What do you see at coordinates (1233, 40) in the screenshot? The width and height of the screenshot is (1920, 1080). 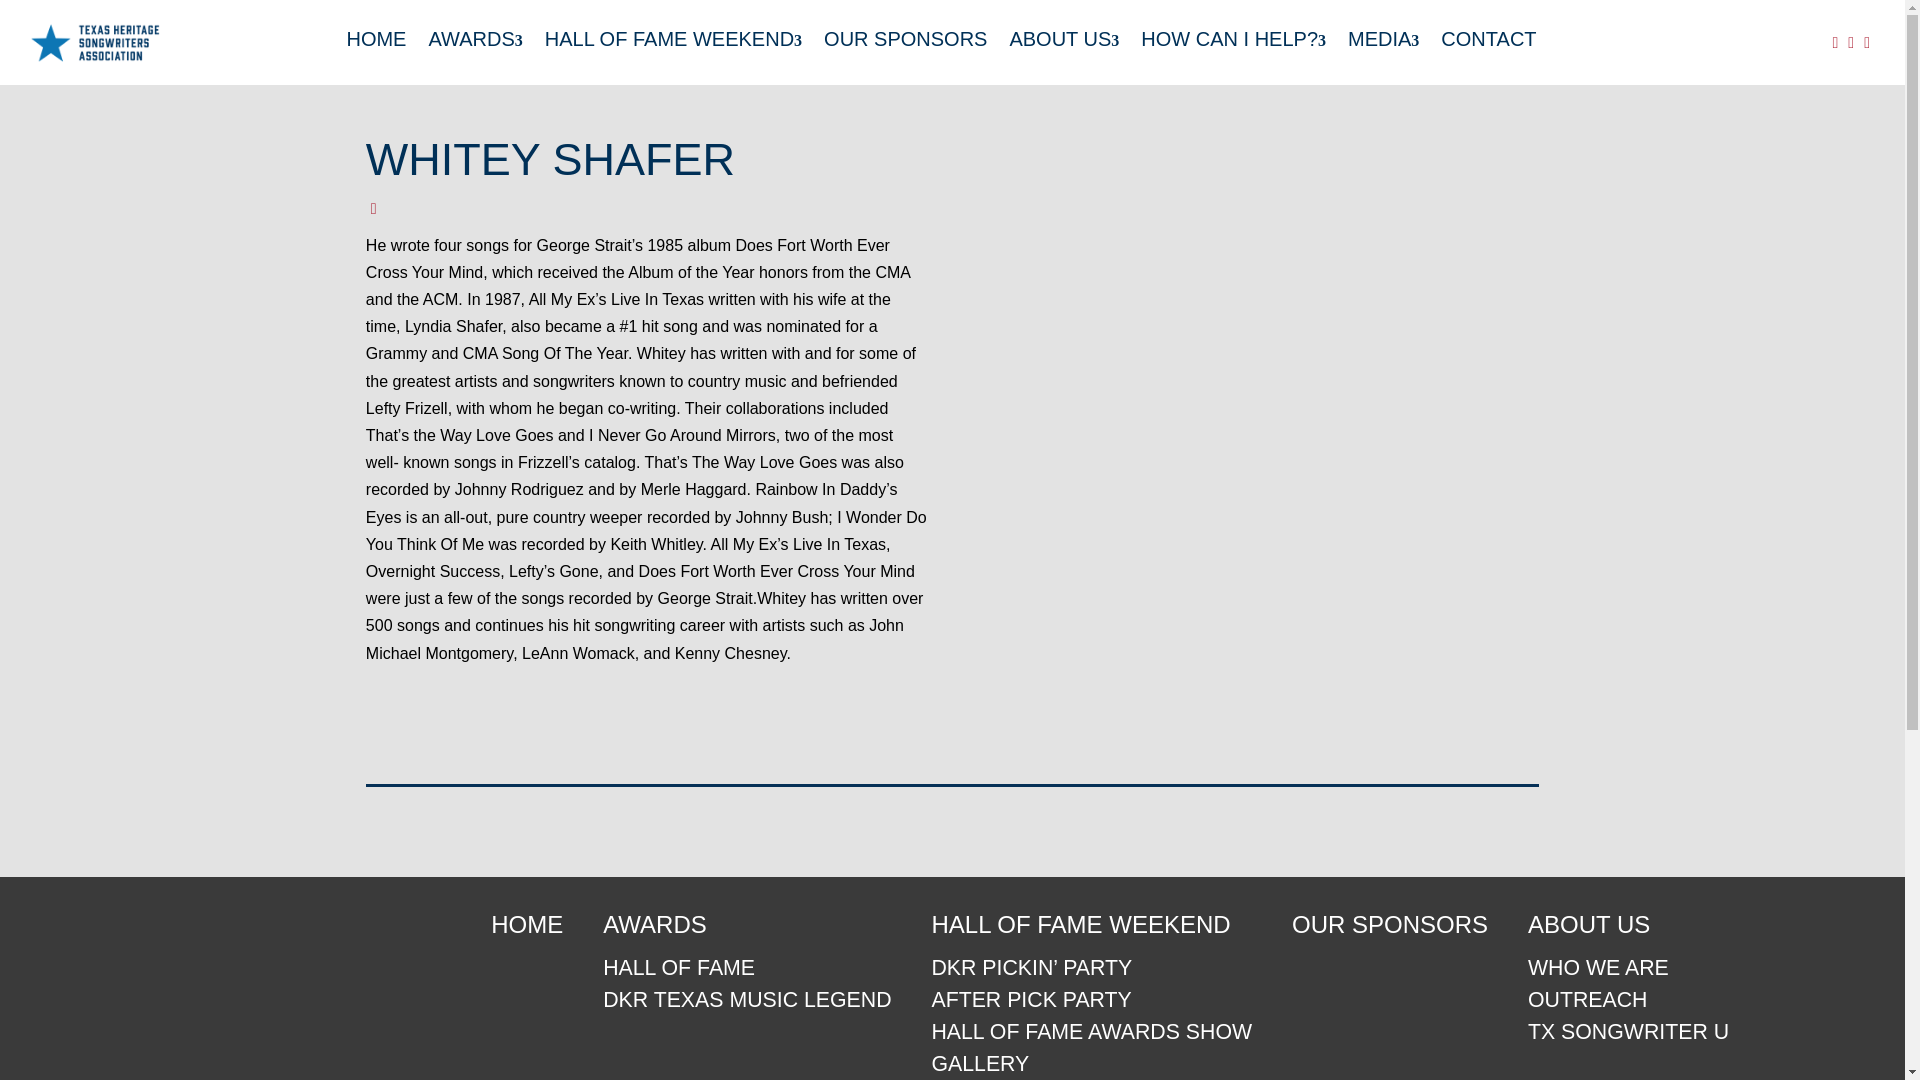 I see `HOW CAN I HELP?` at bounding box center [1233, 40].